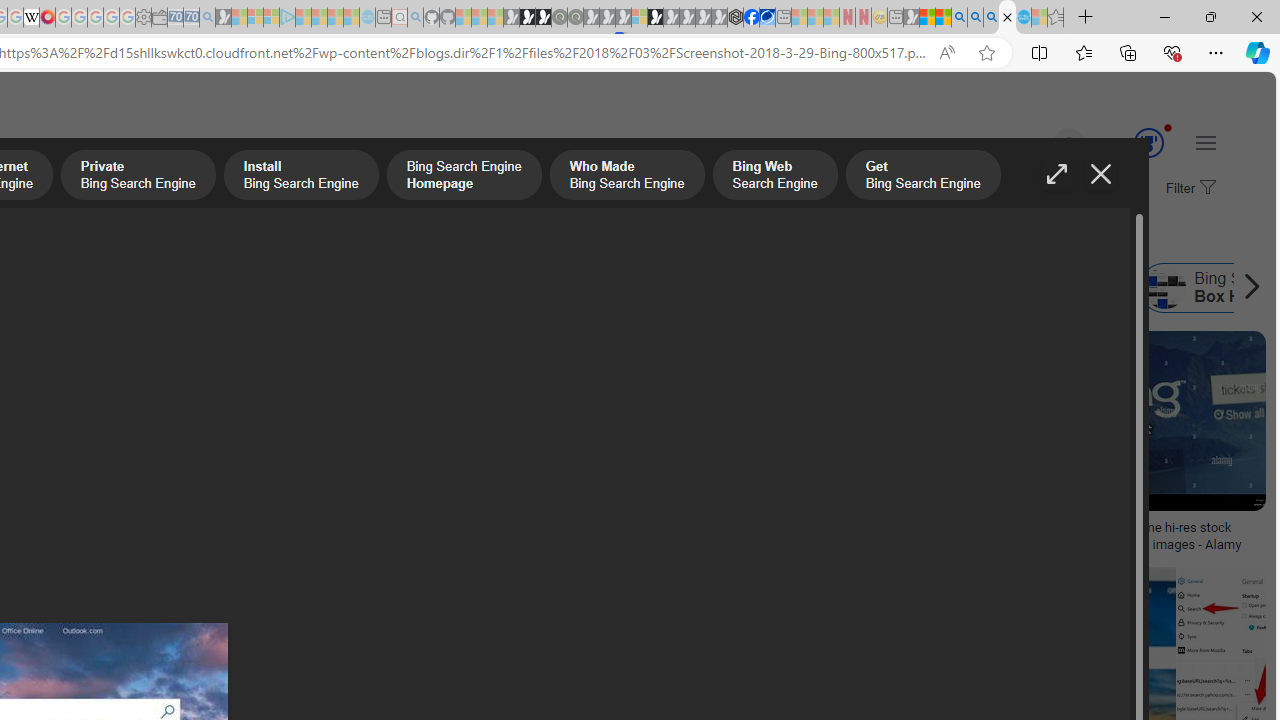 The height and width of the screenshot is (720, 1280). I want to click on Scroll right, so click(1246, 288).